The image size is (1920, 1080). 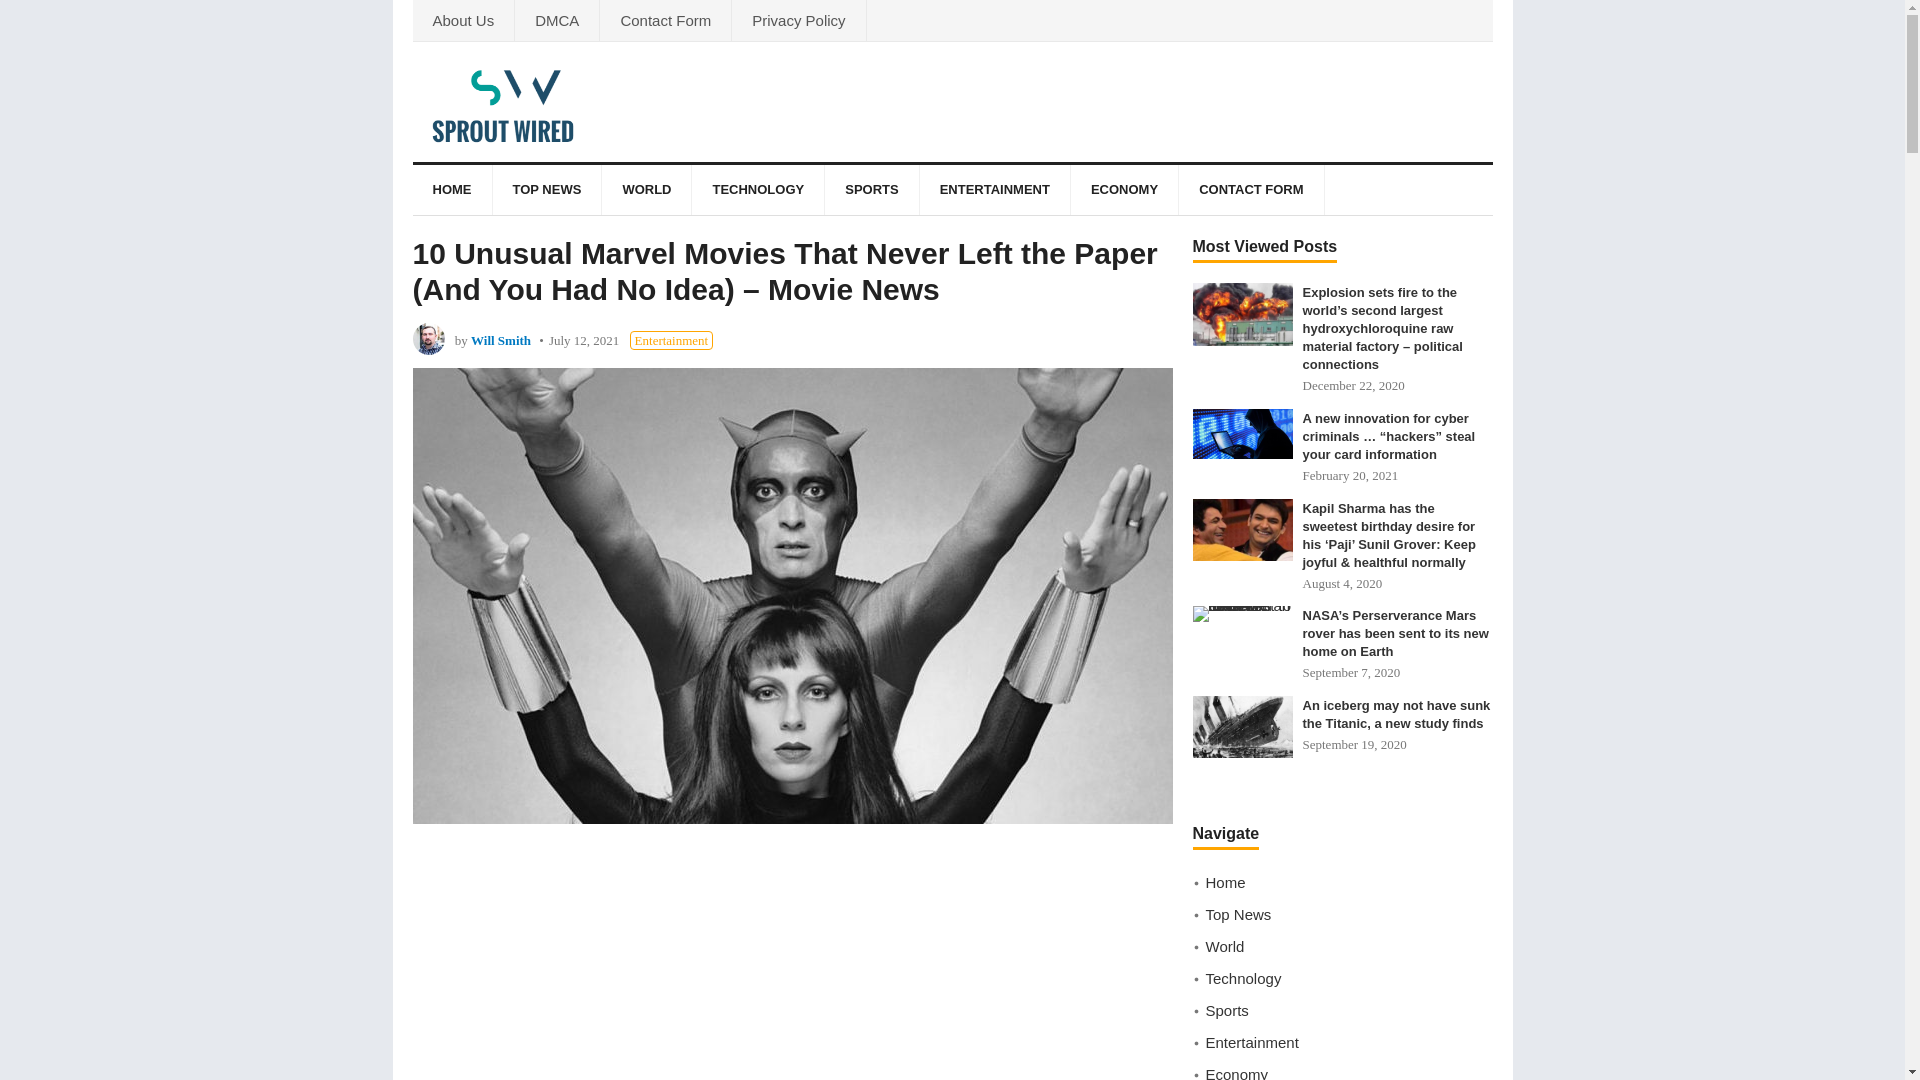 What do you see at coordinates (1250, 190) in the screenshot?
I see `CONTACT FORM` at bounding box center [1250, 190].